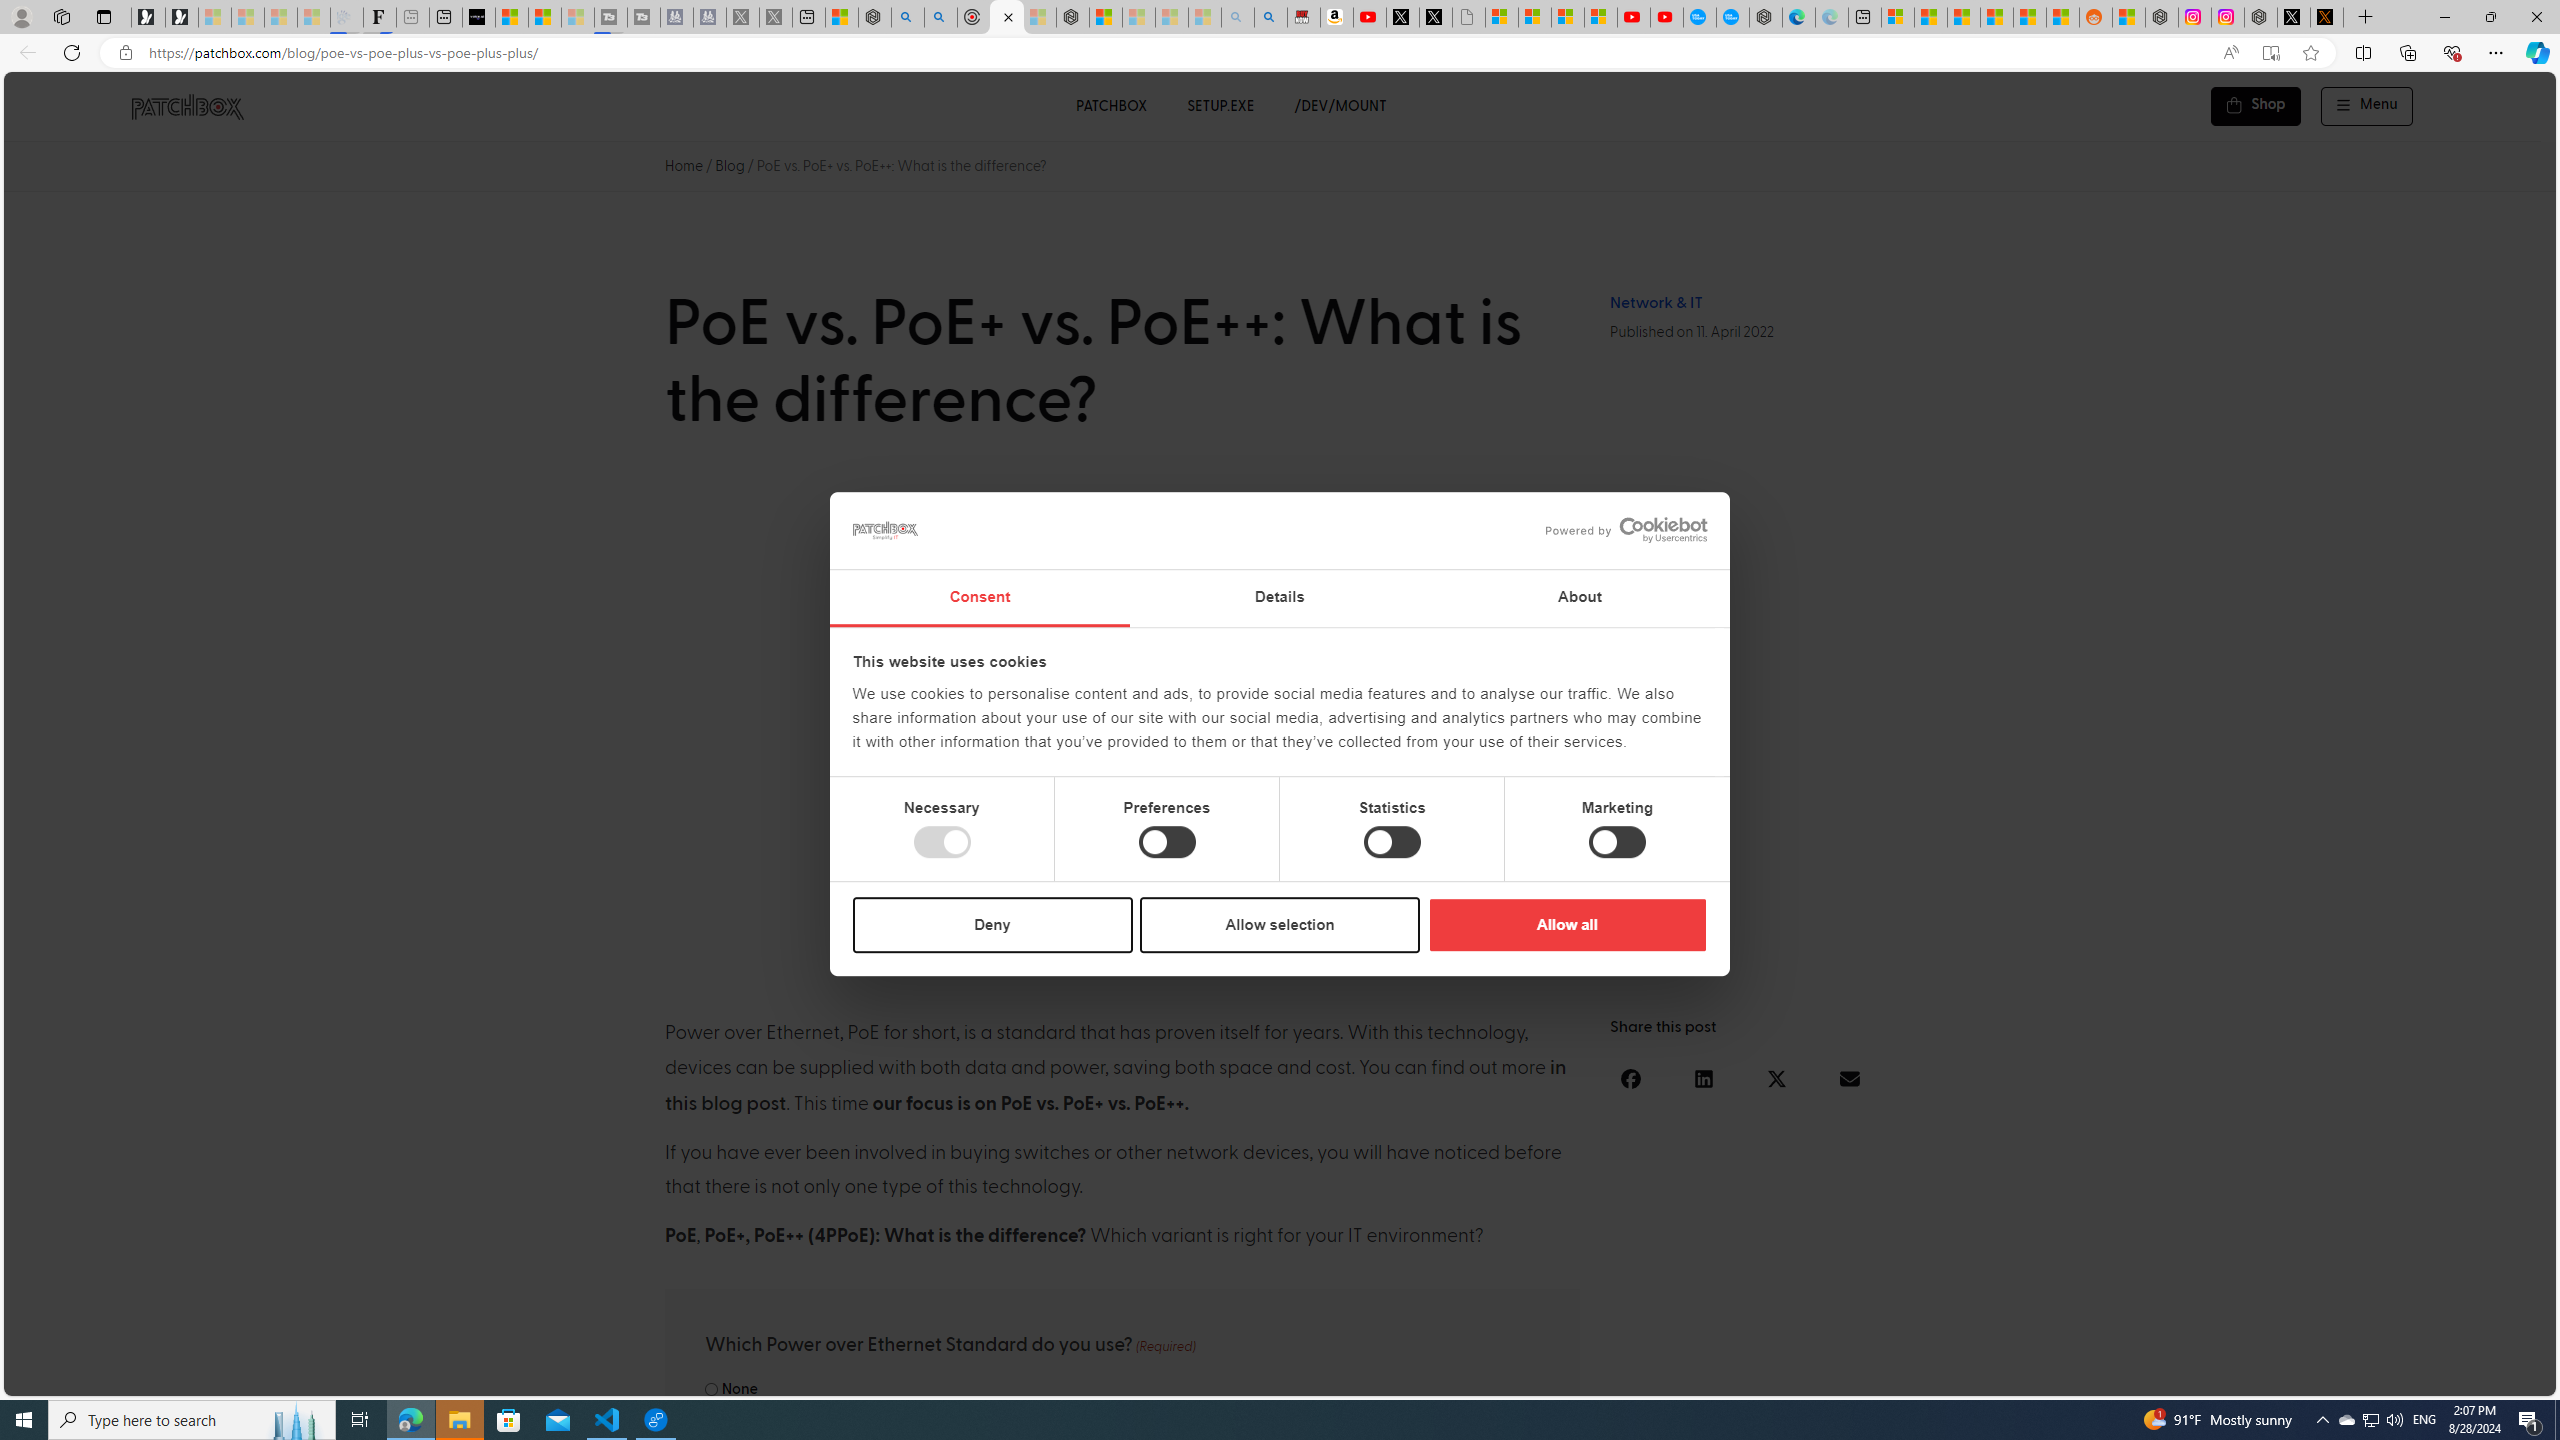  Describe the element at coordinates (1634, 17) in the screenshot. I see `Gloom - YouTube` at that location.